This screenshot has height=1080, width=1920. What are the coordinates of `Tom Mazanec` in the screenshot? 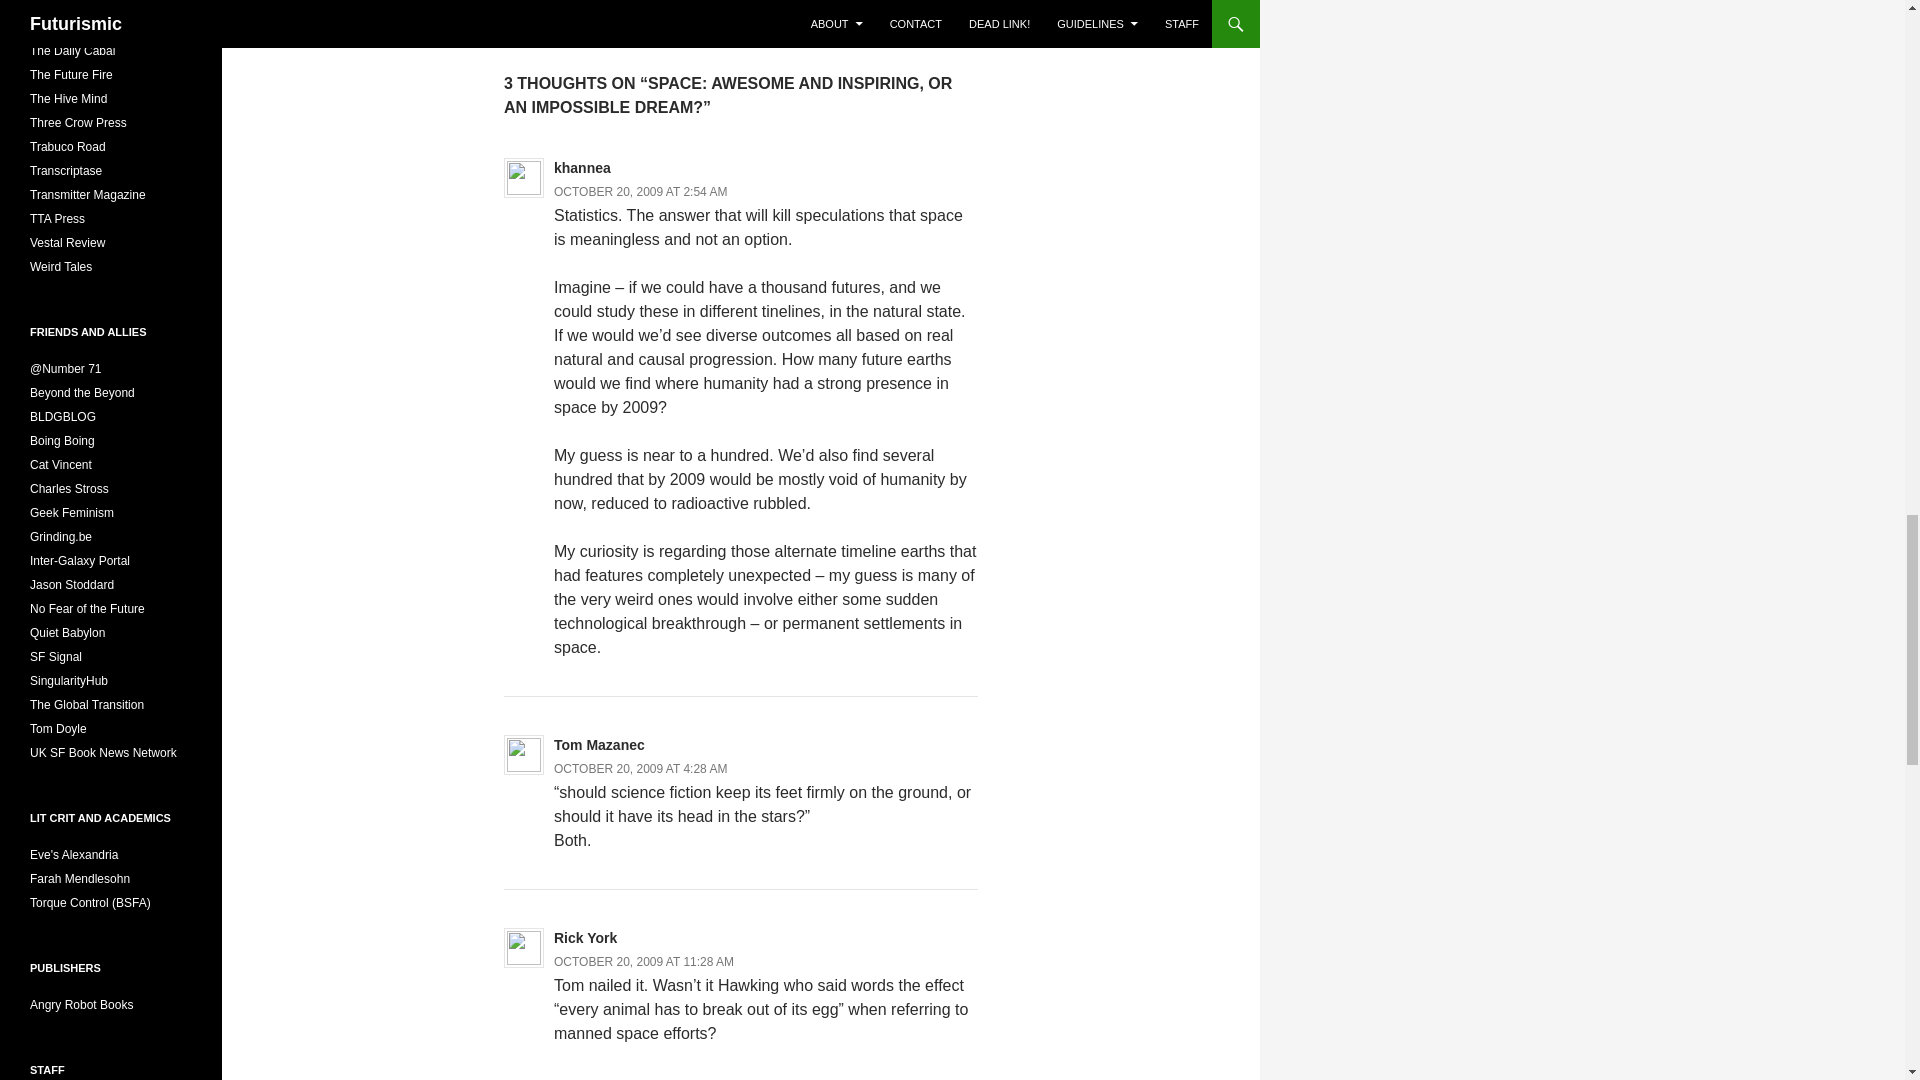 It's located at (600, 744).